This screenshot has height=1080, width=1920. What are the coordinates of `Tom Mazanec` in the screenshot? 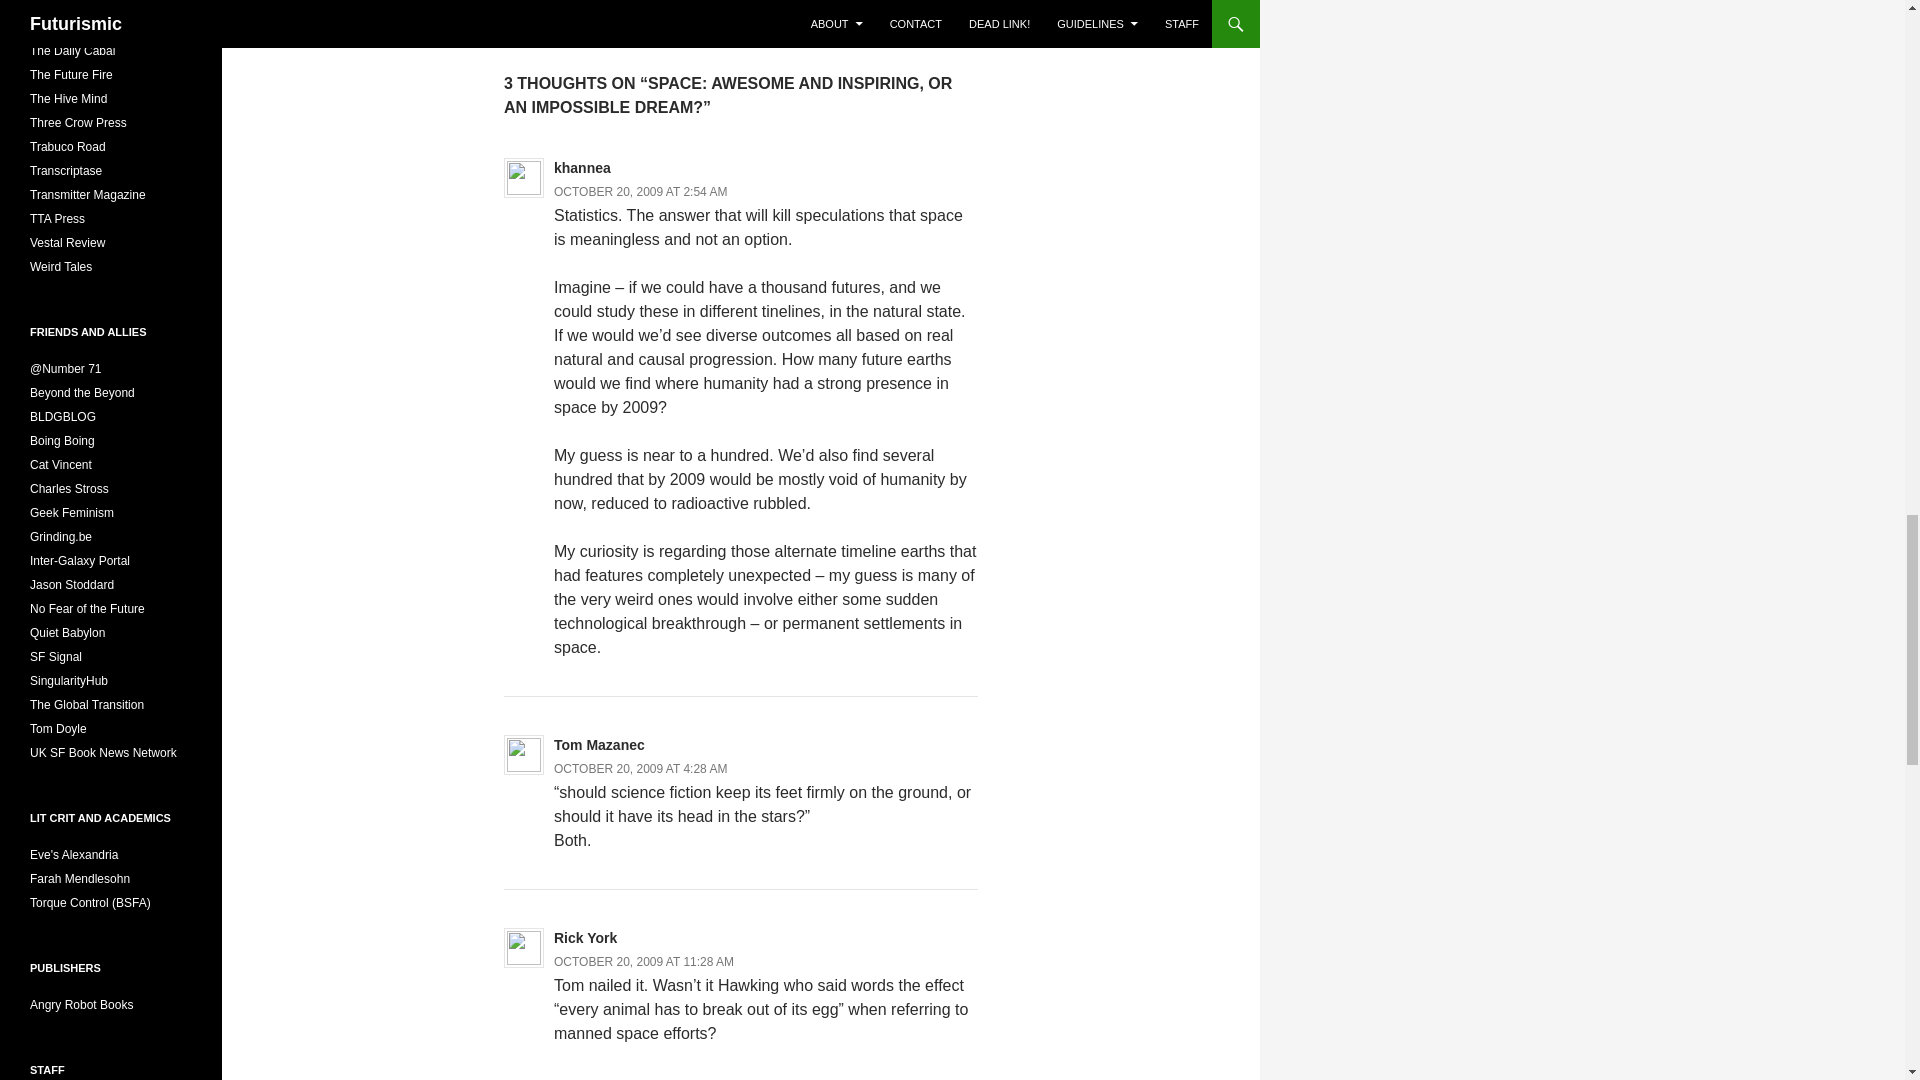 It's located at (600, 744).